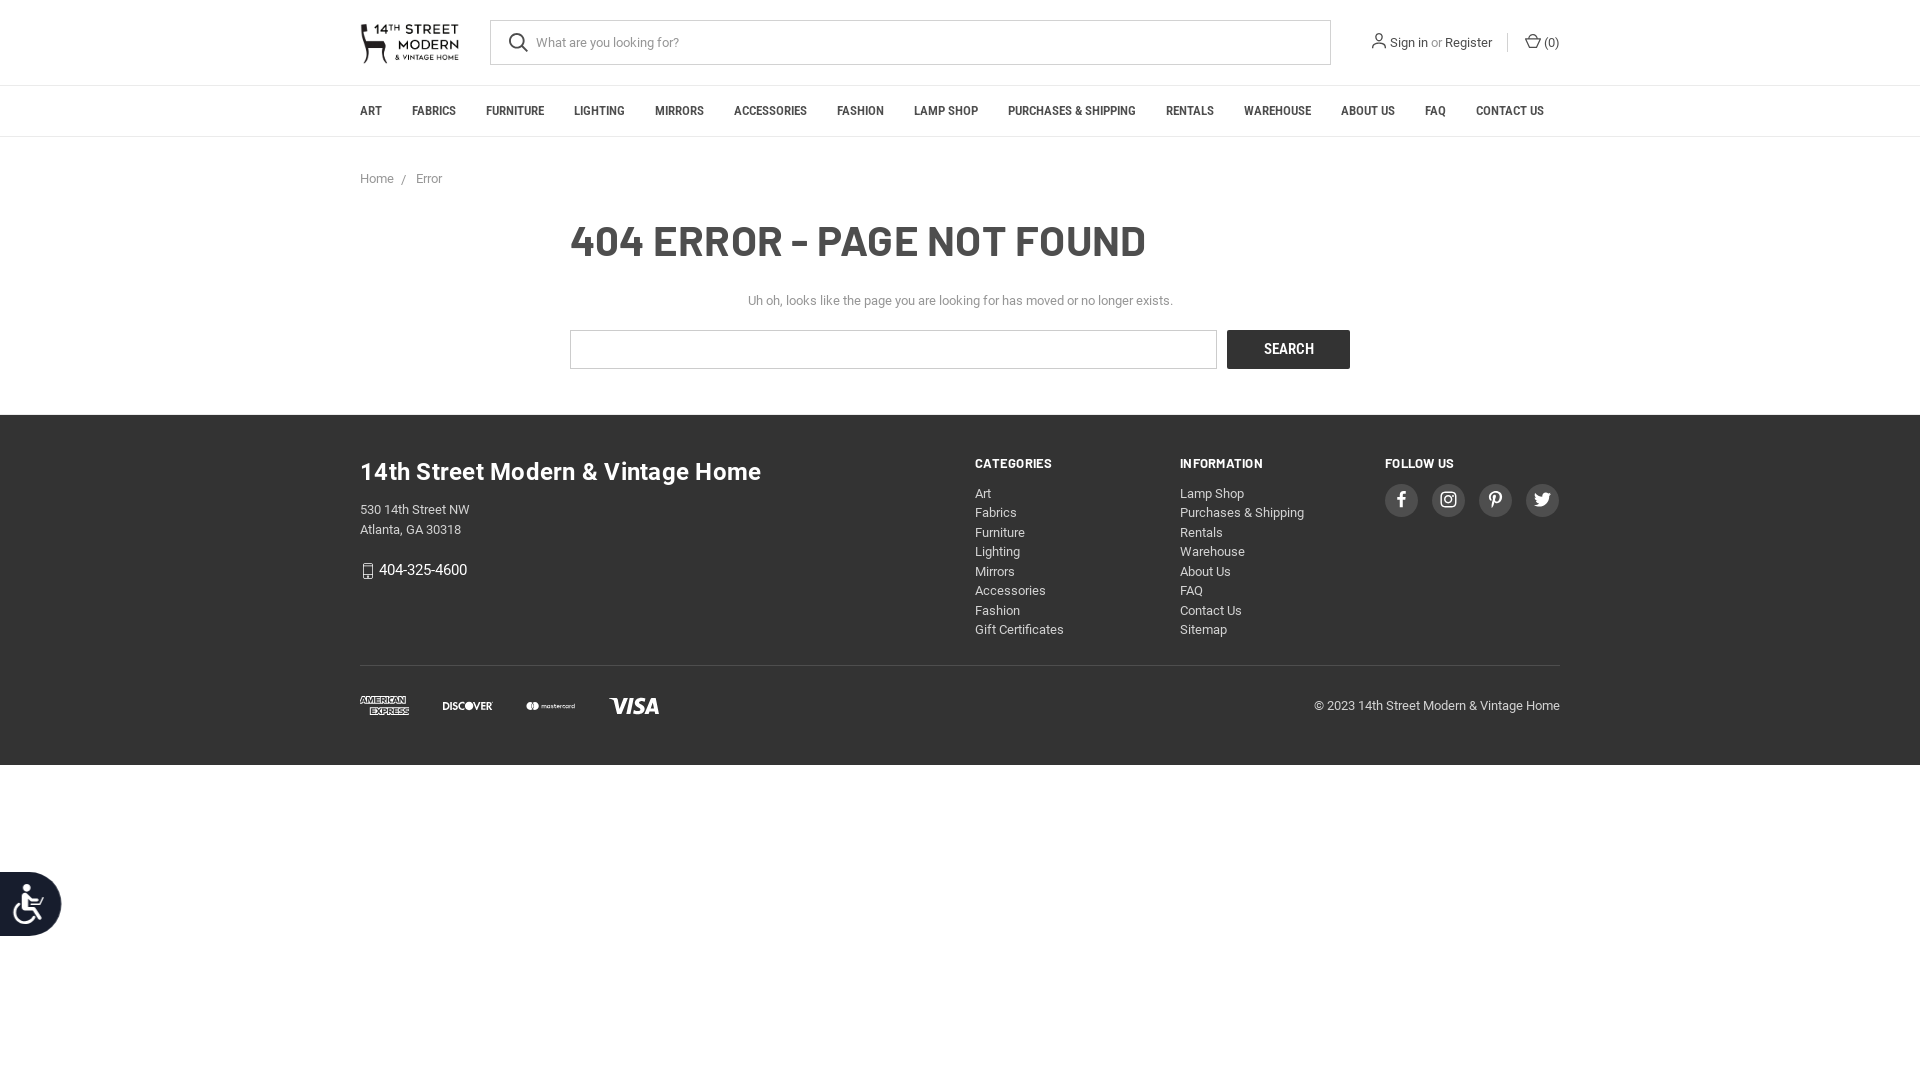 Image resolution: width=1920 pixels, height=1080 pixels. What do you see at coordinates (1211, 610) in the screenshot?
I see `Contact Us` at bounding box center [1211, 610].